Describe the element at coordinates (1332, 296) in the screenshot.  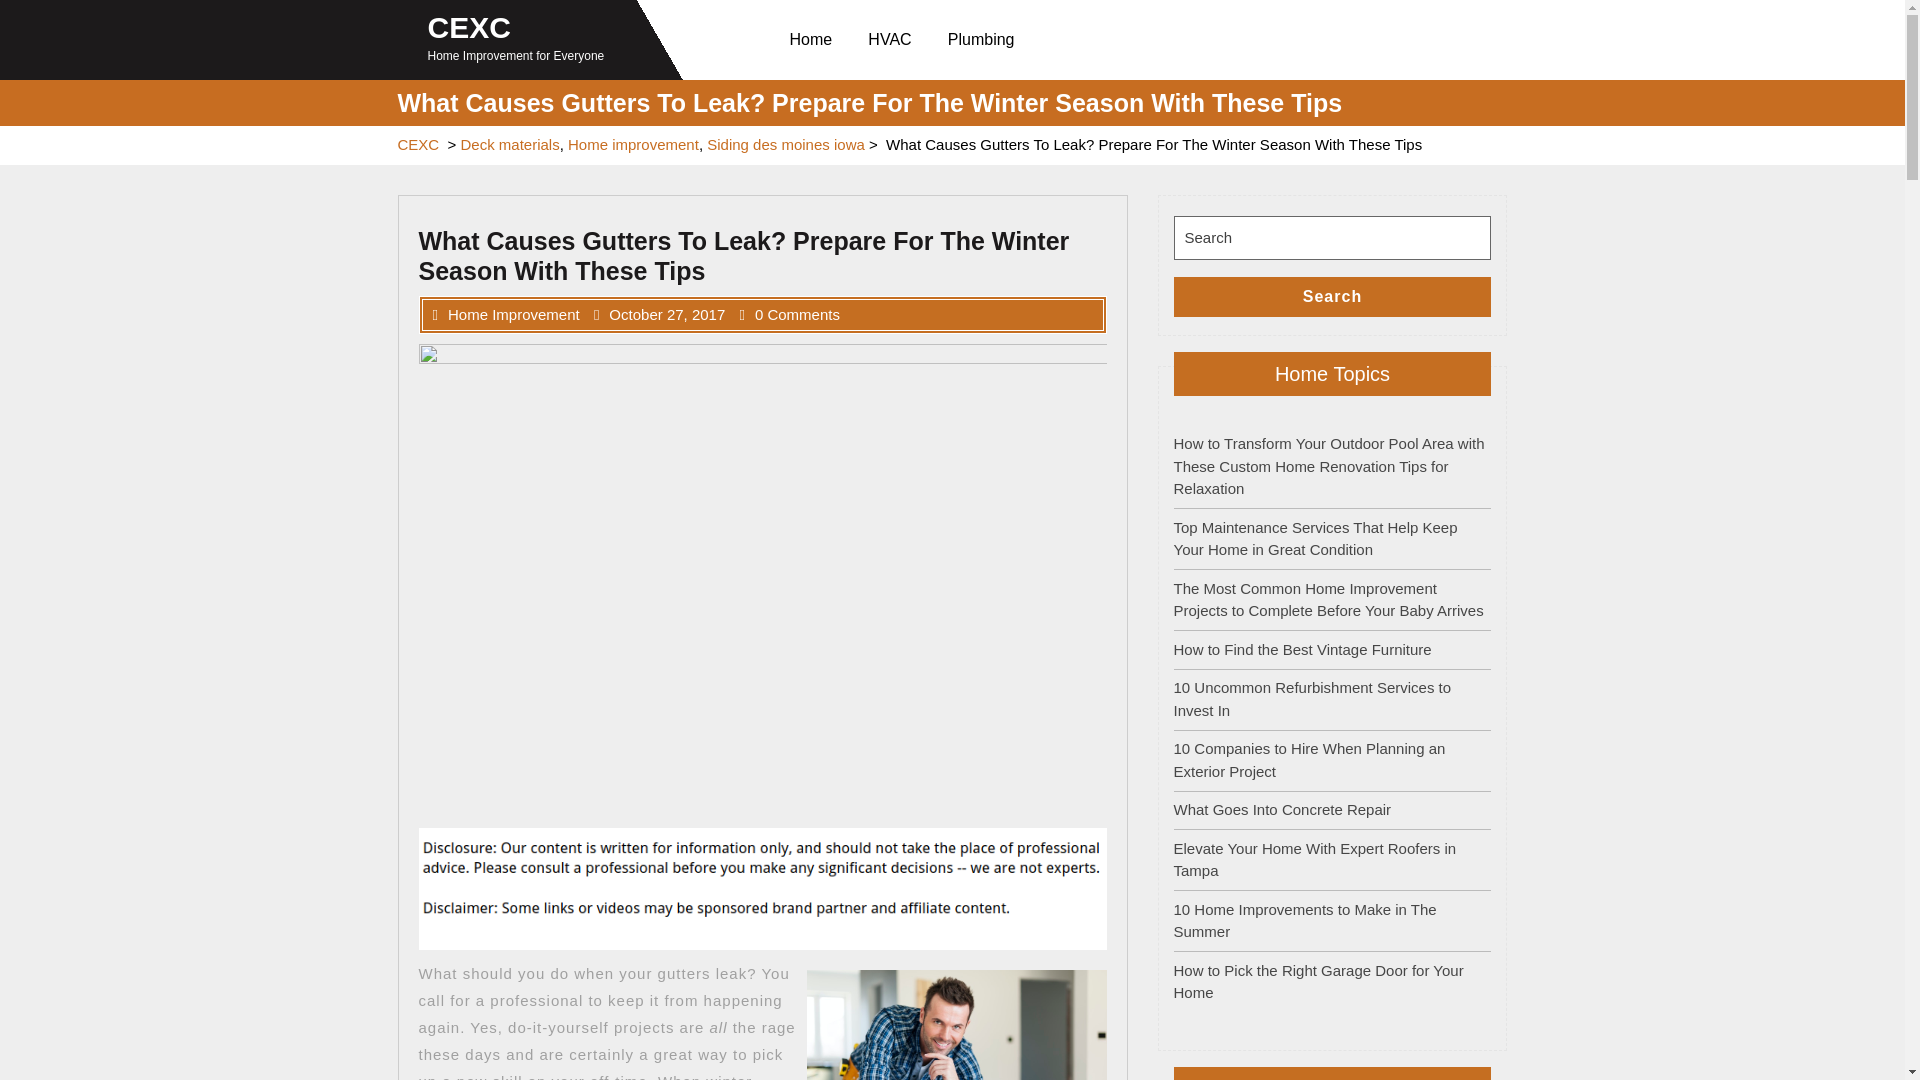
I see `Search` at that location.